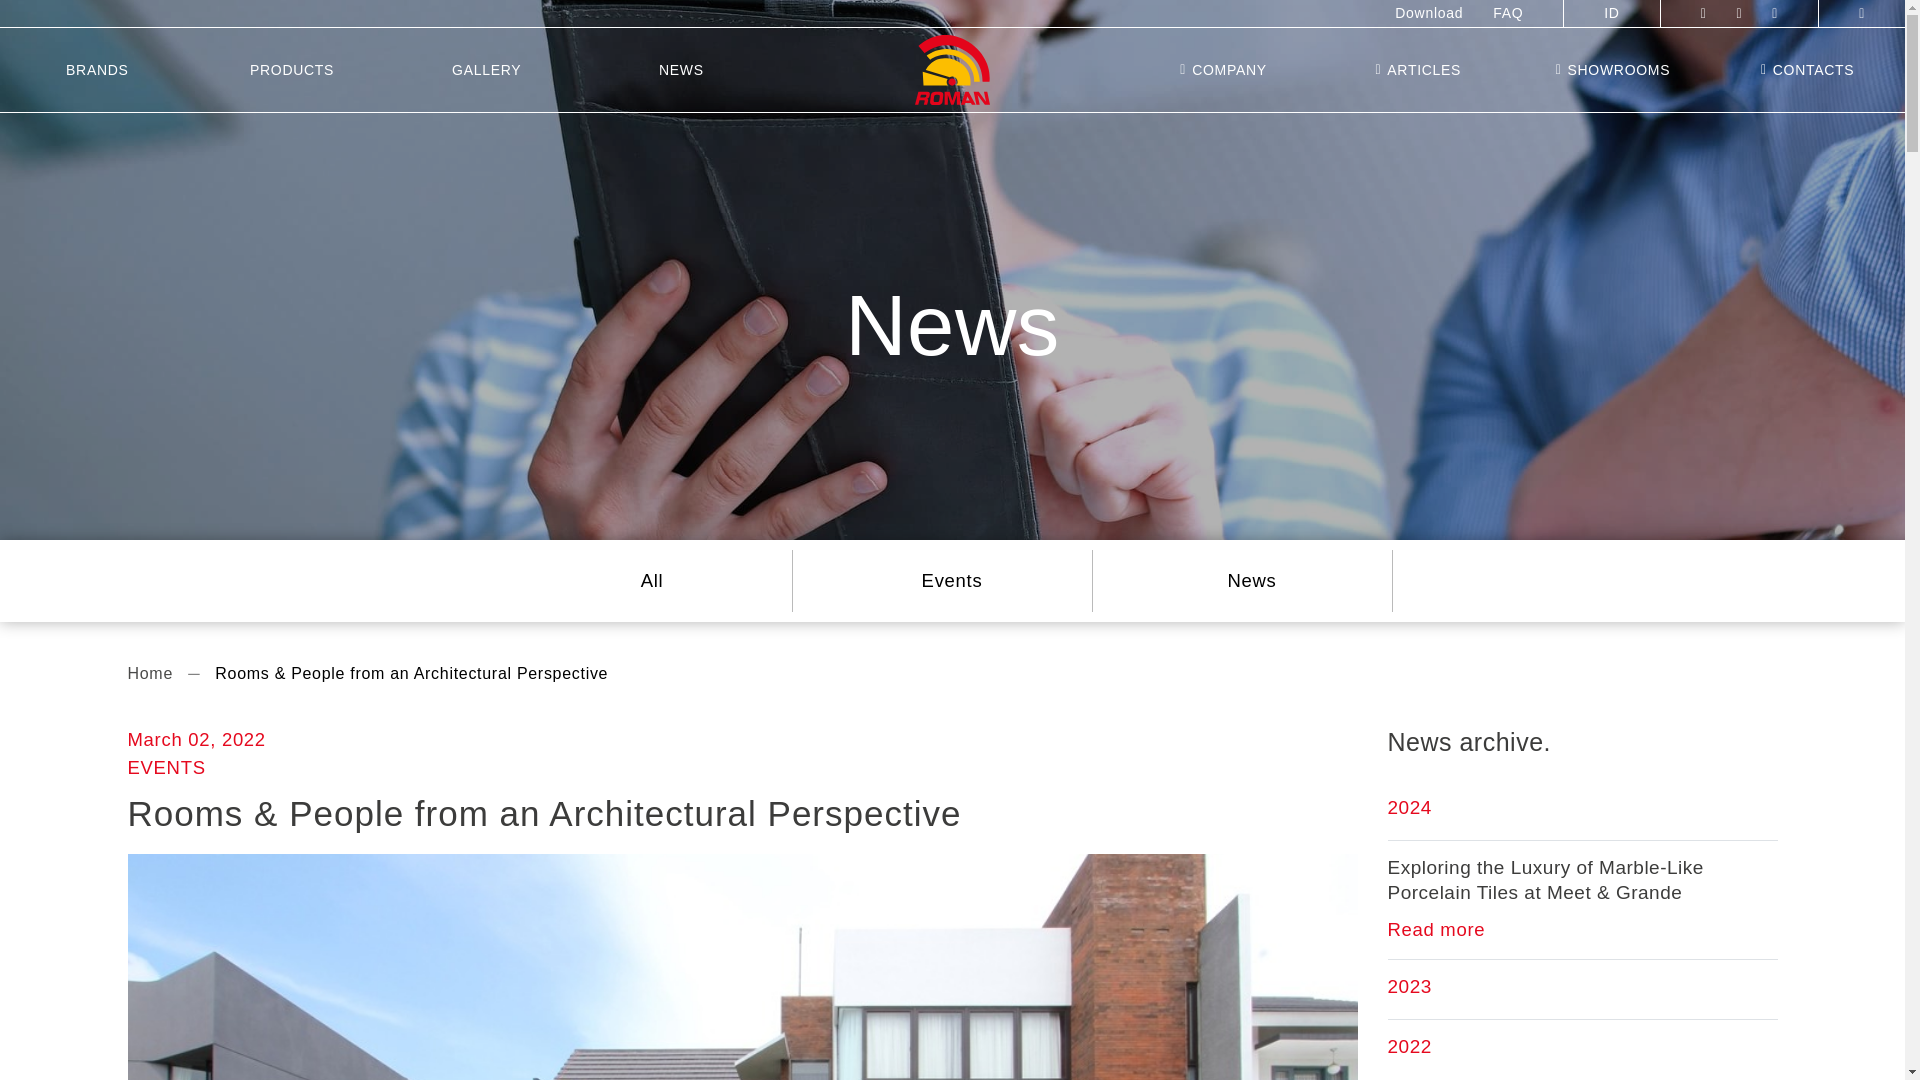 The image size is (1920, 1080). Describe the element at coordinates (1429, 14) in the screenshot. I see `Download` at that location.